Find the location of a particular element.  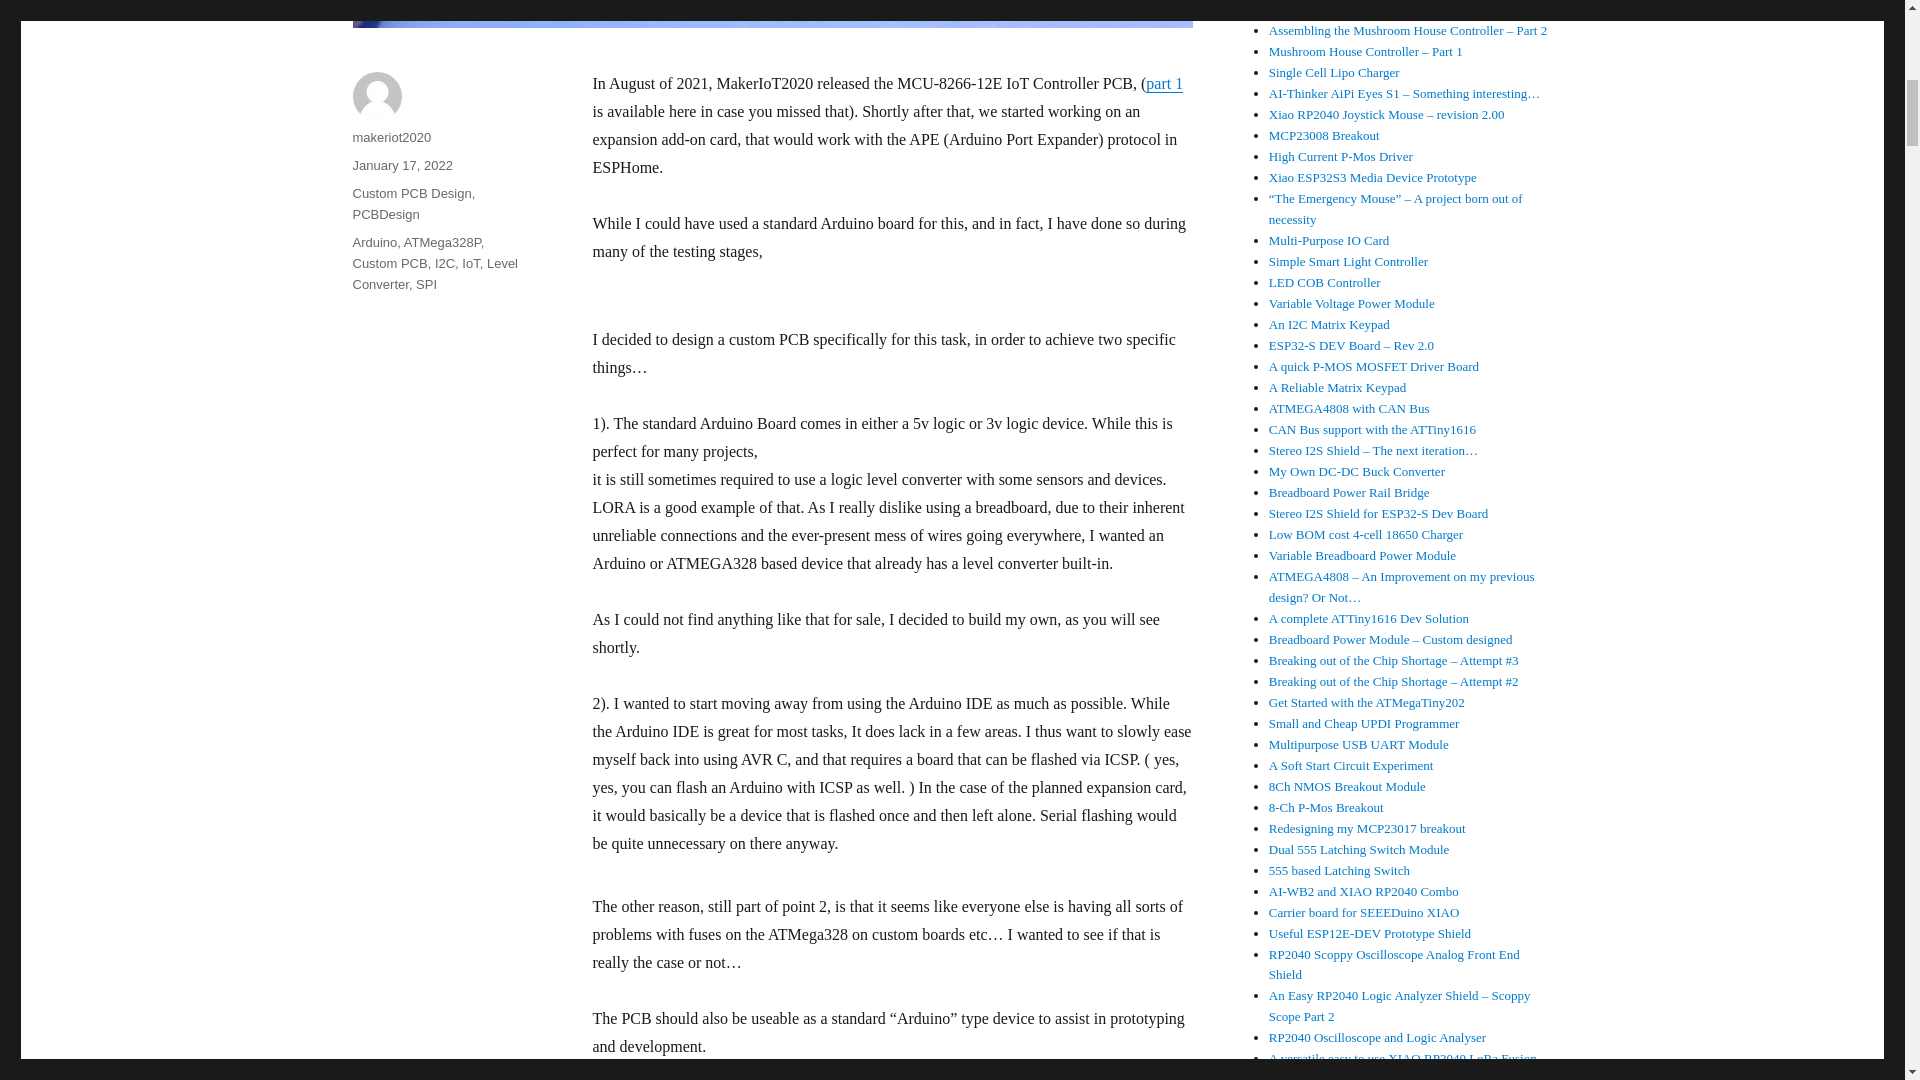

January 17, 2022 is located at coordinates (401, 164).